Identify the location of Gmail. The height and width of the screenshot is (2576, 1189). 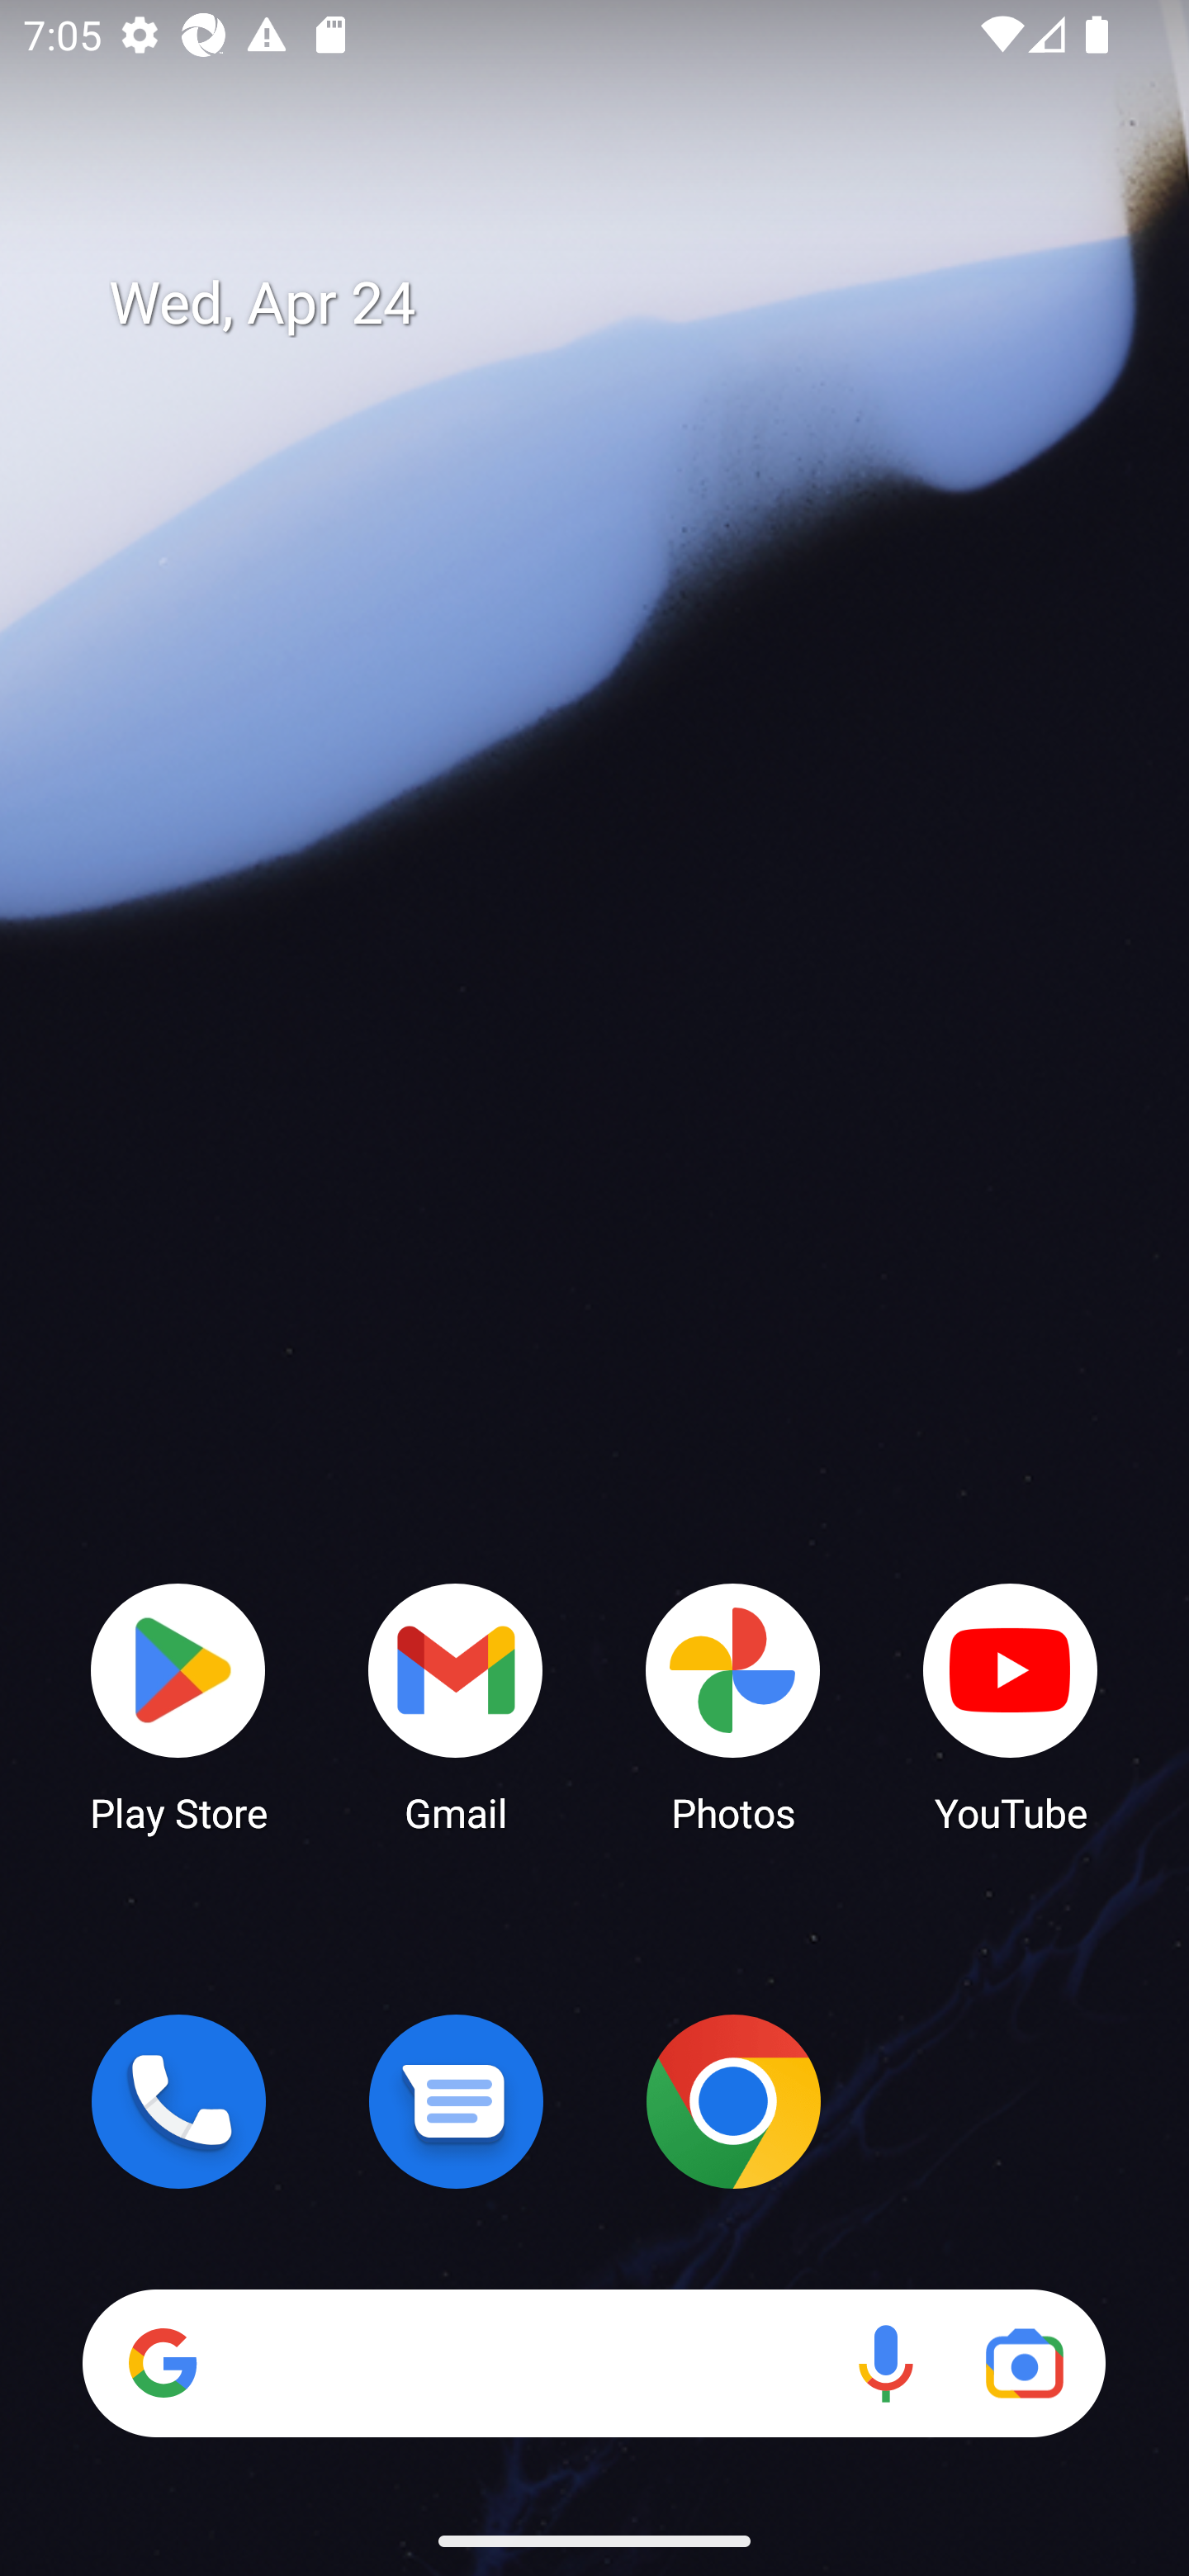
(456, 1706).